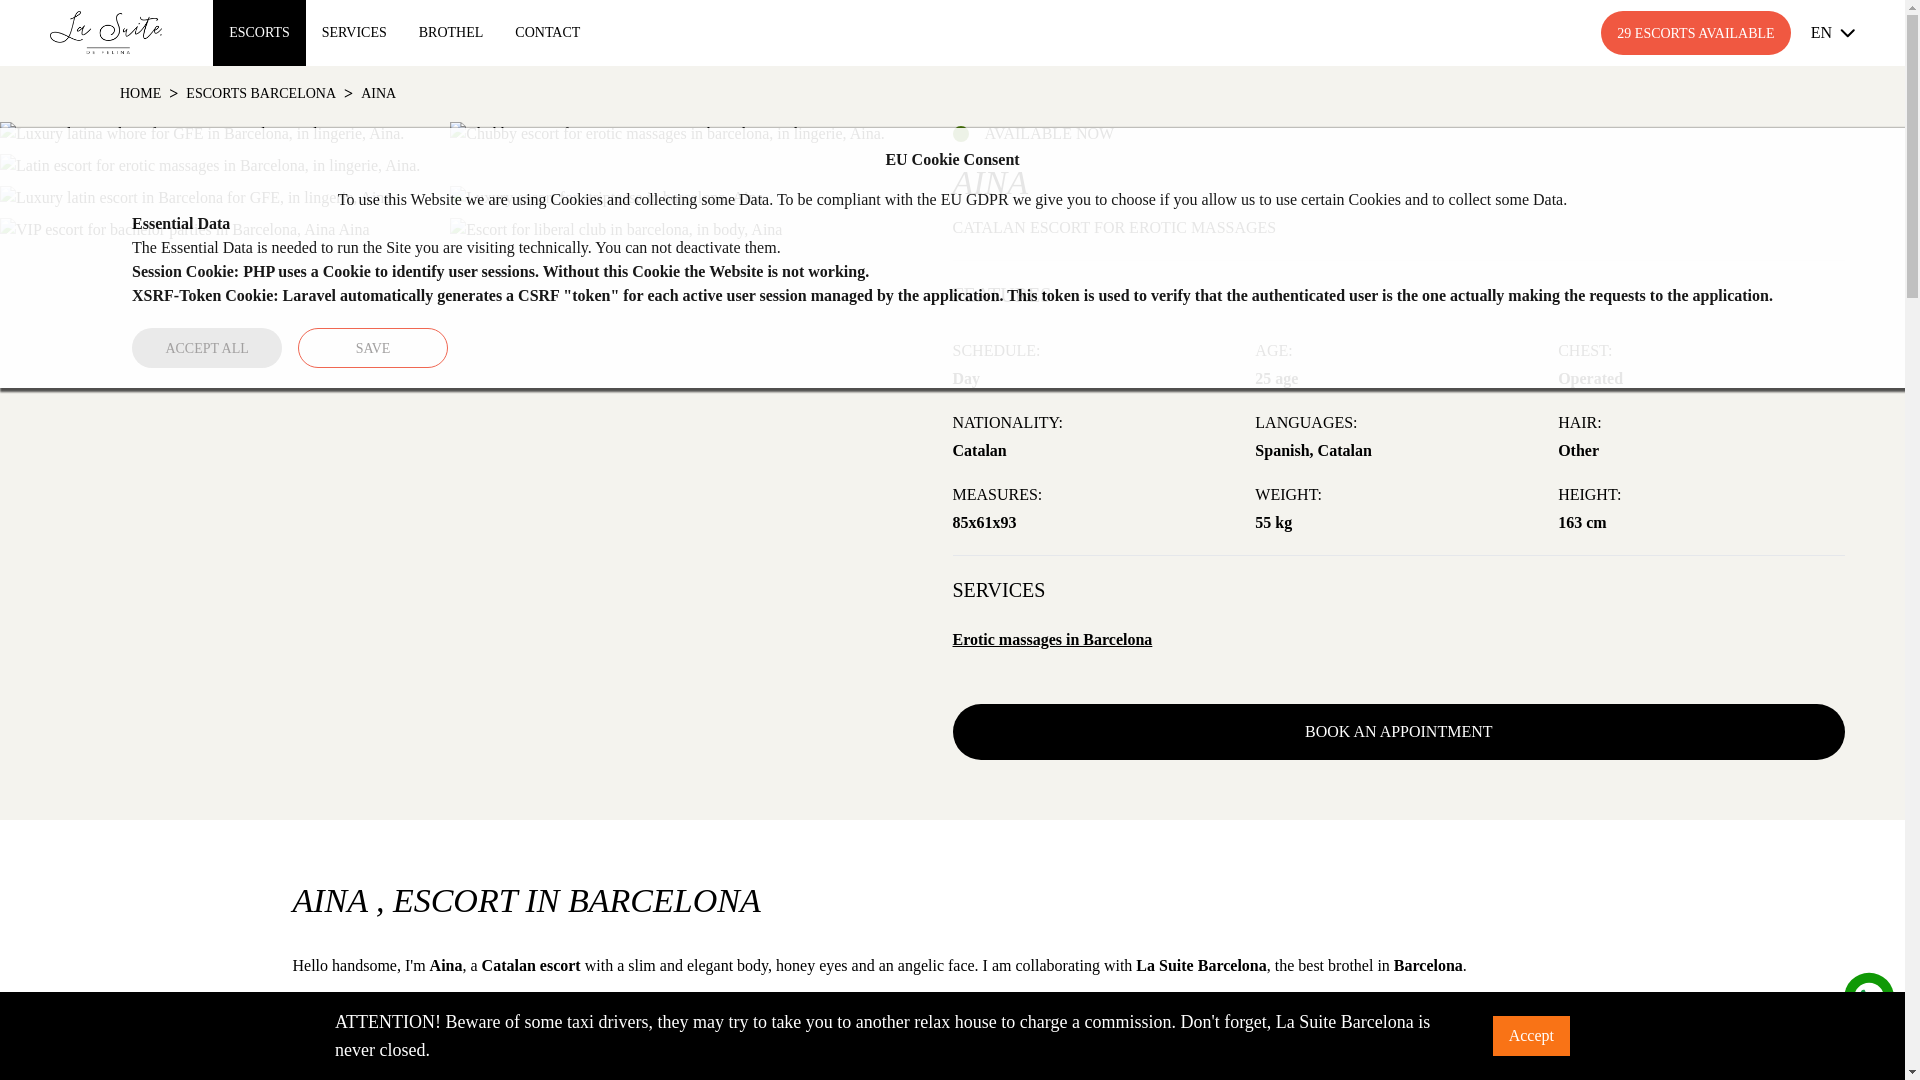  What do you see at coordinates (451, 32) in the screenshot?
I see `BROTHEL` at bounding box center [451, 32].